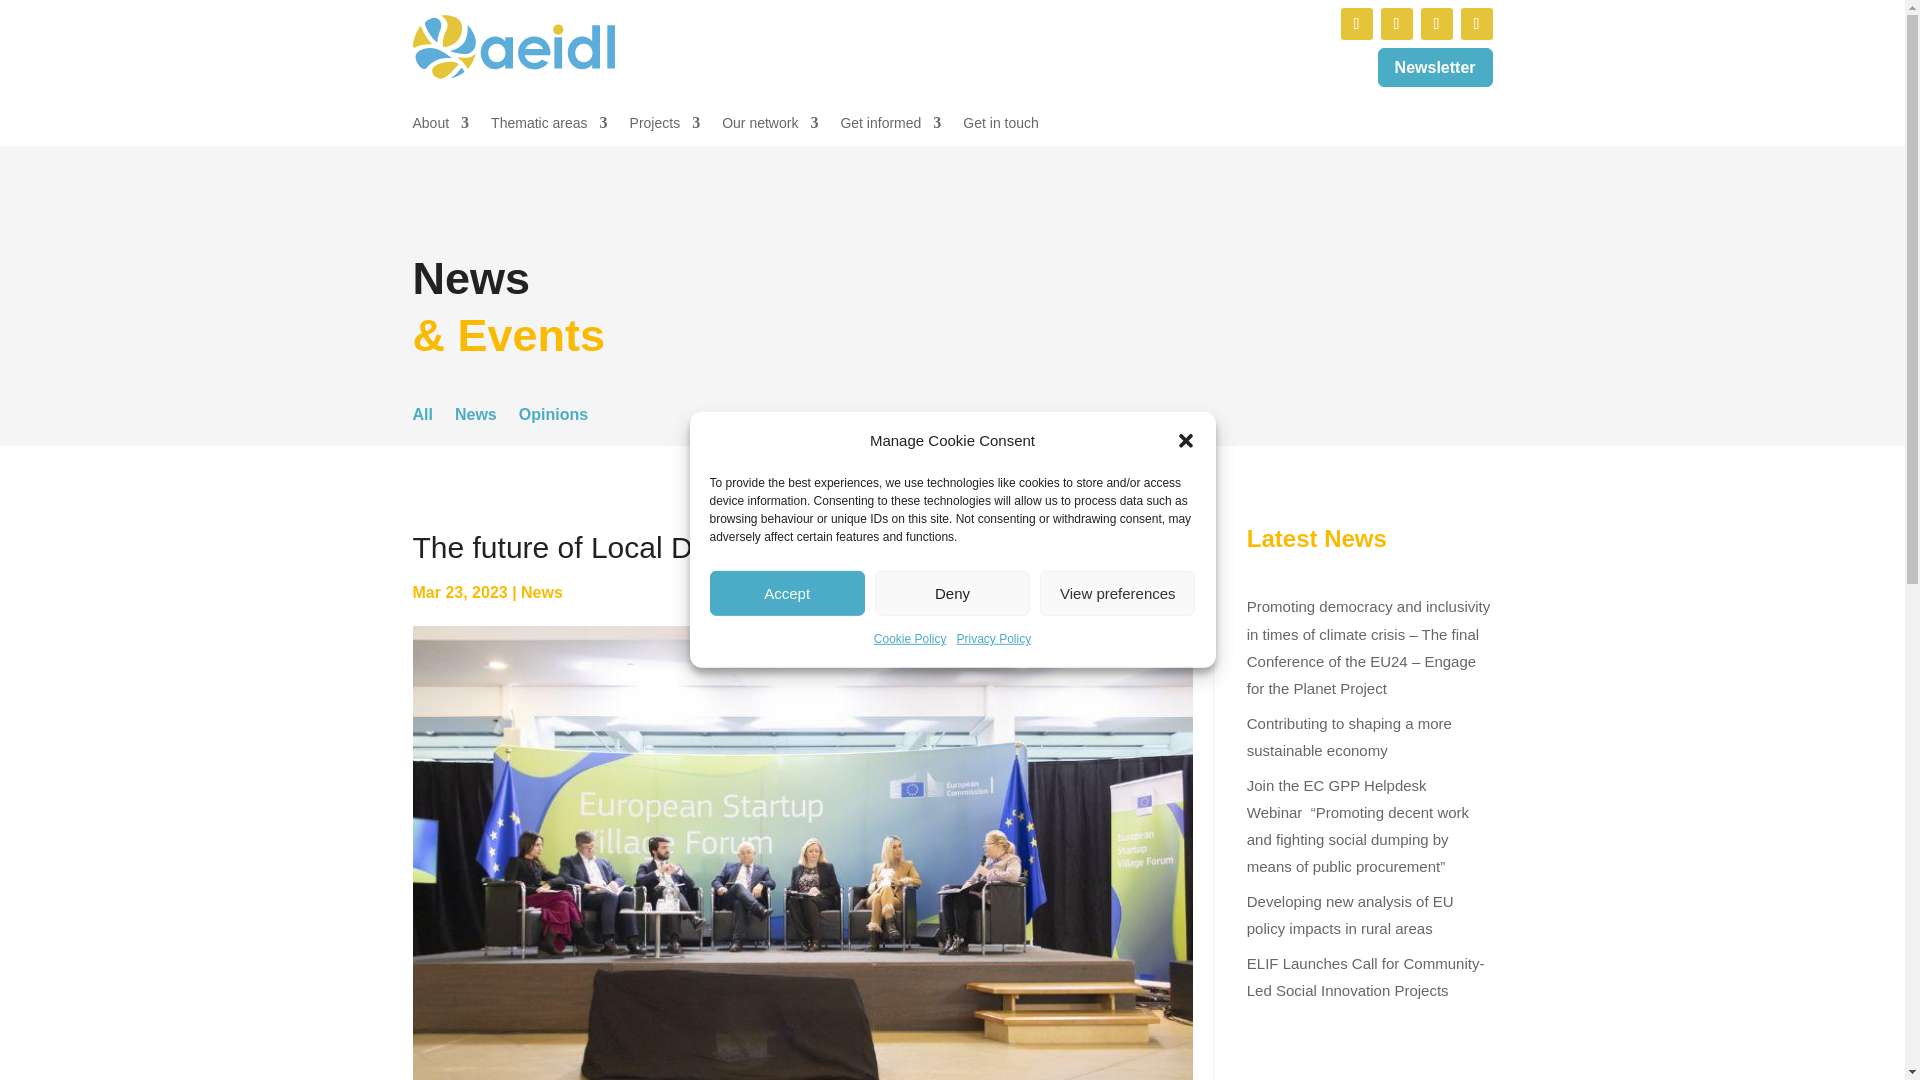 This screenshot has height=1080, width=1920. What do you see at coordinates (769, 126) in the screenshot?
I see `Our network` at bounding box center [769, 126].